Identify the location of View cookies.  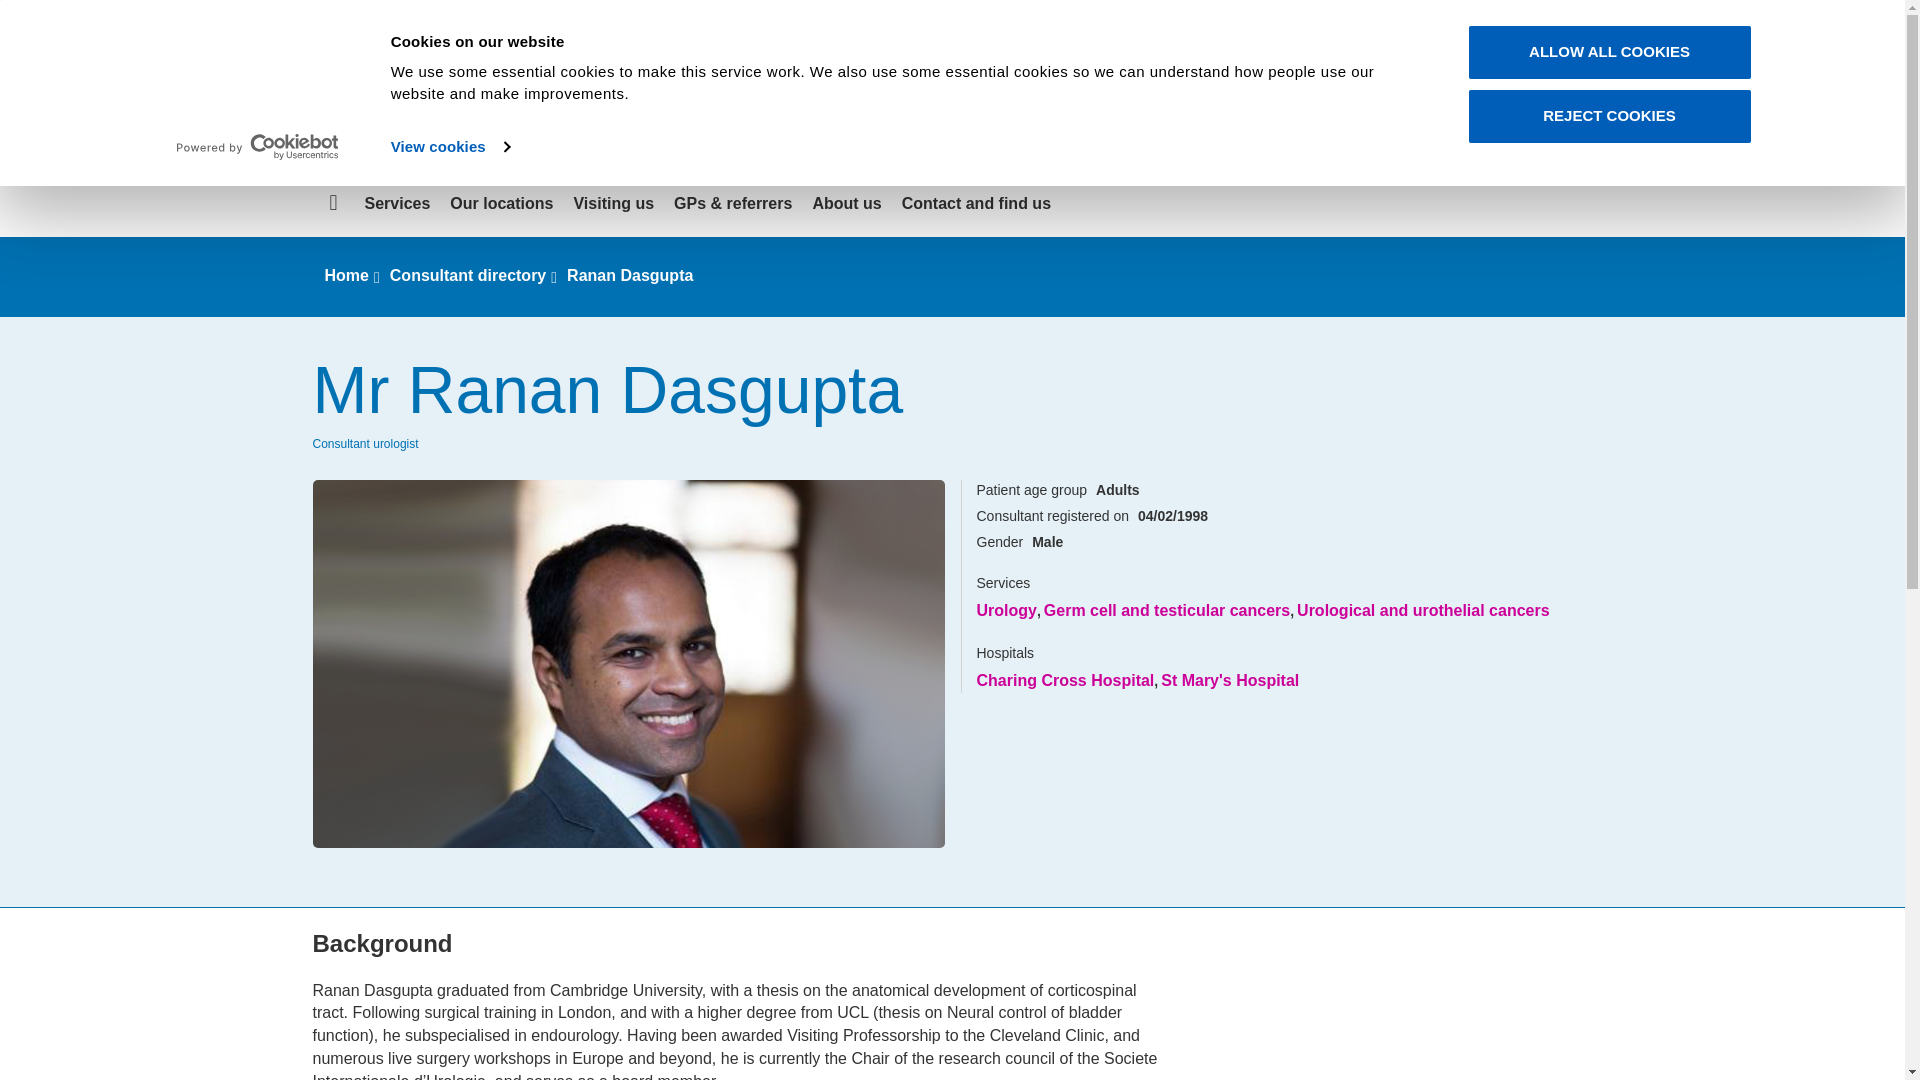
(450, 146).